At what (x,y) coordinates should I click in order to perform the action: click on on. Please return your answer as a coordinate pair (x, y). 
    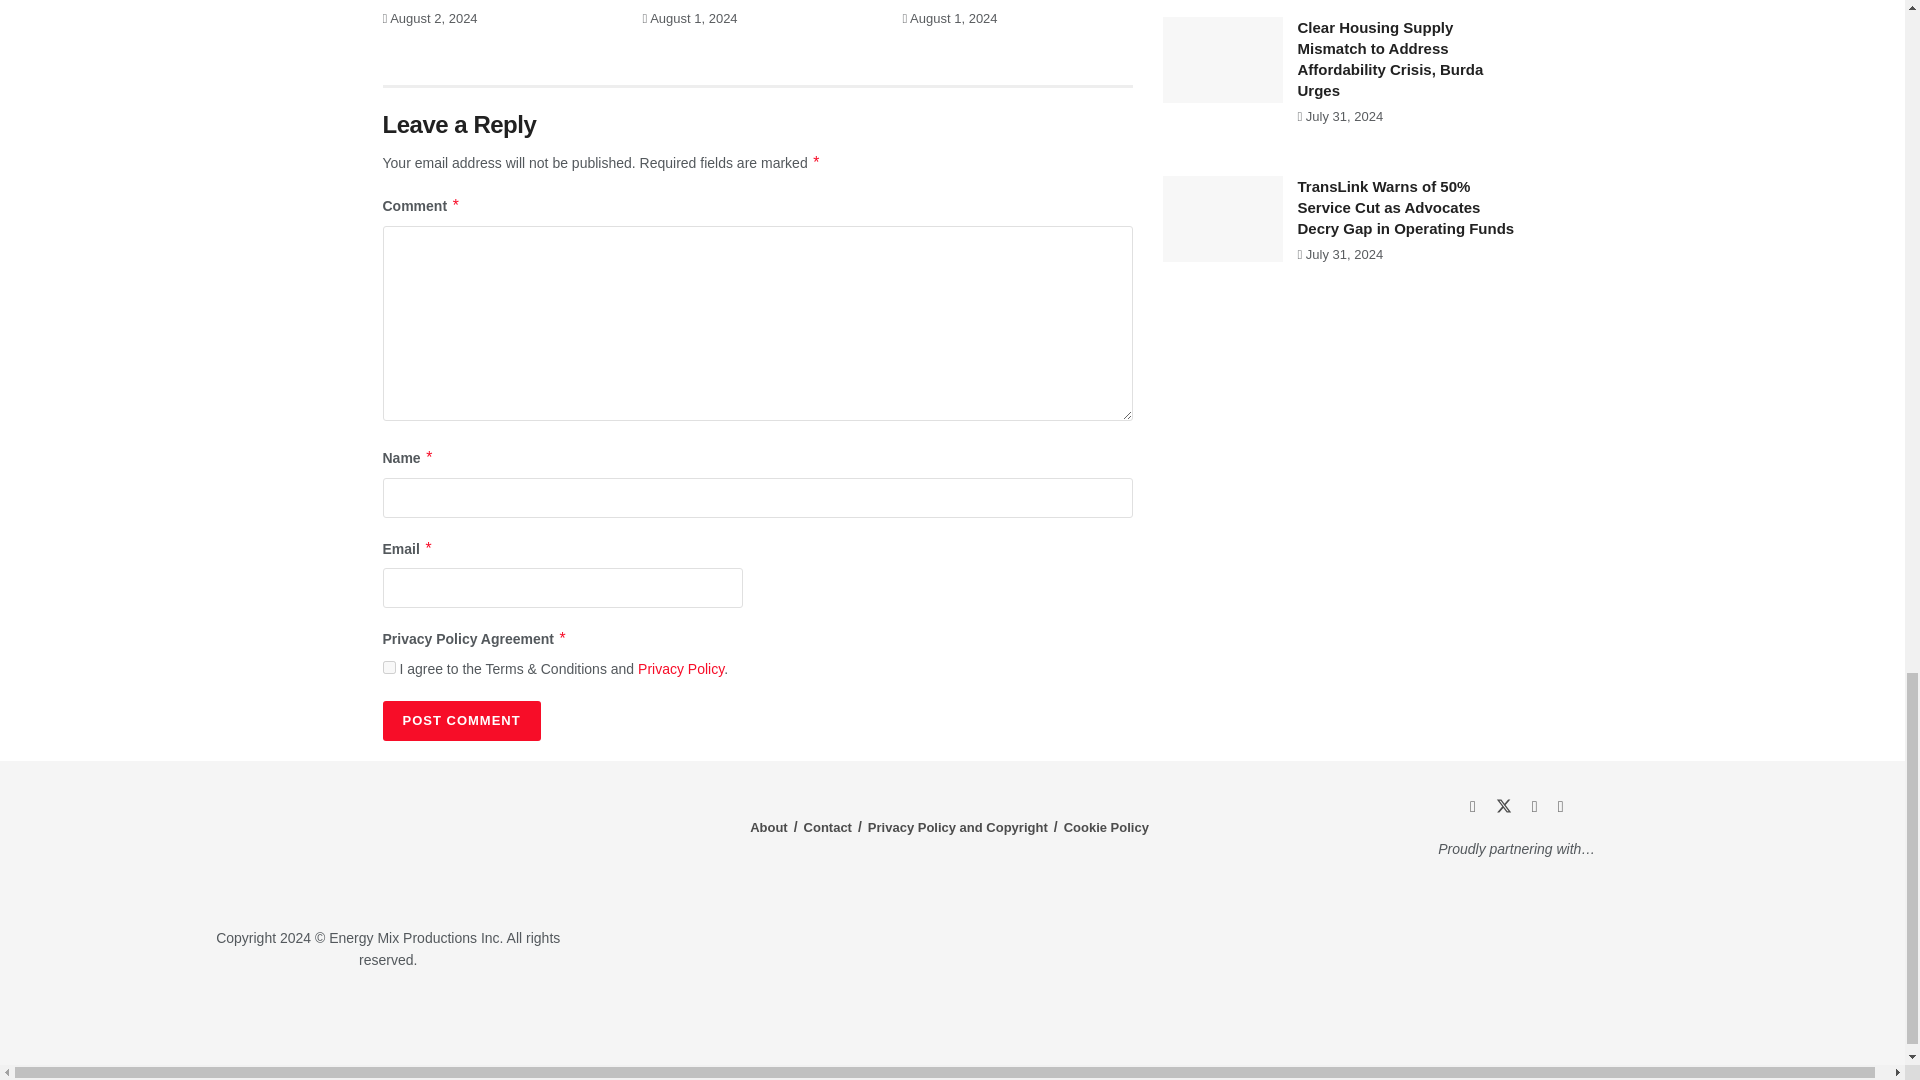
    Looking at the image, I should click on (388, 666).